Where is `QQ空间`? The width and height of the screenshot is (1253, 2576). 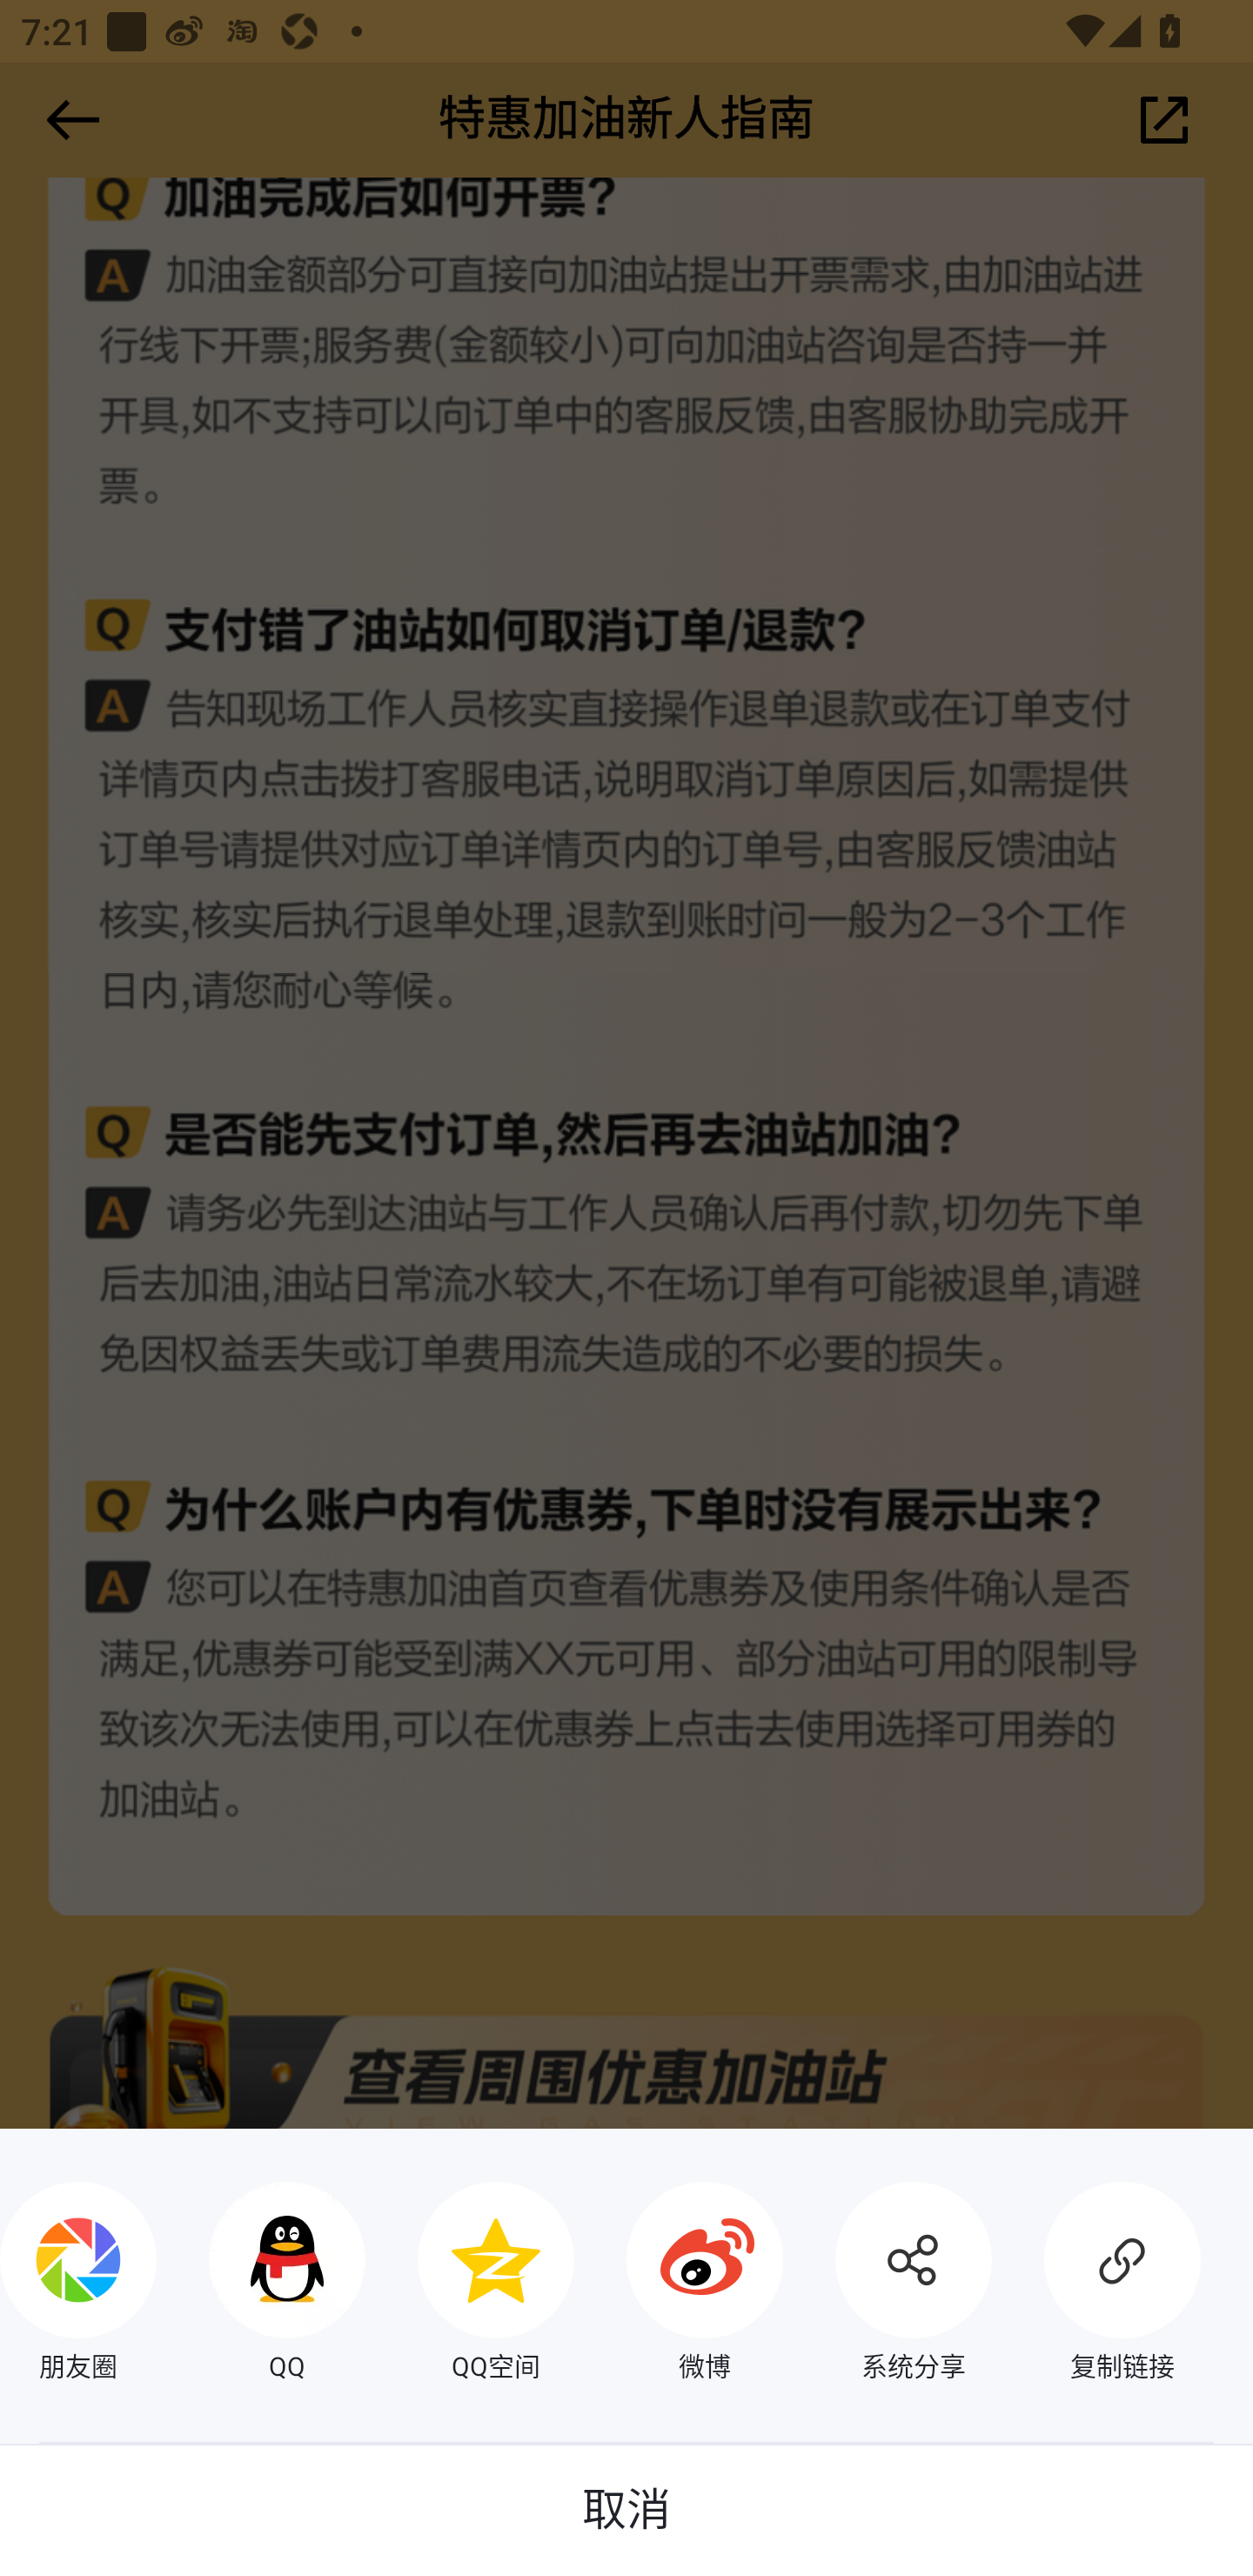 QQ空间 is located at coordinates (470, 2284).